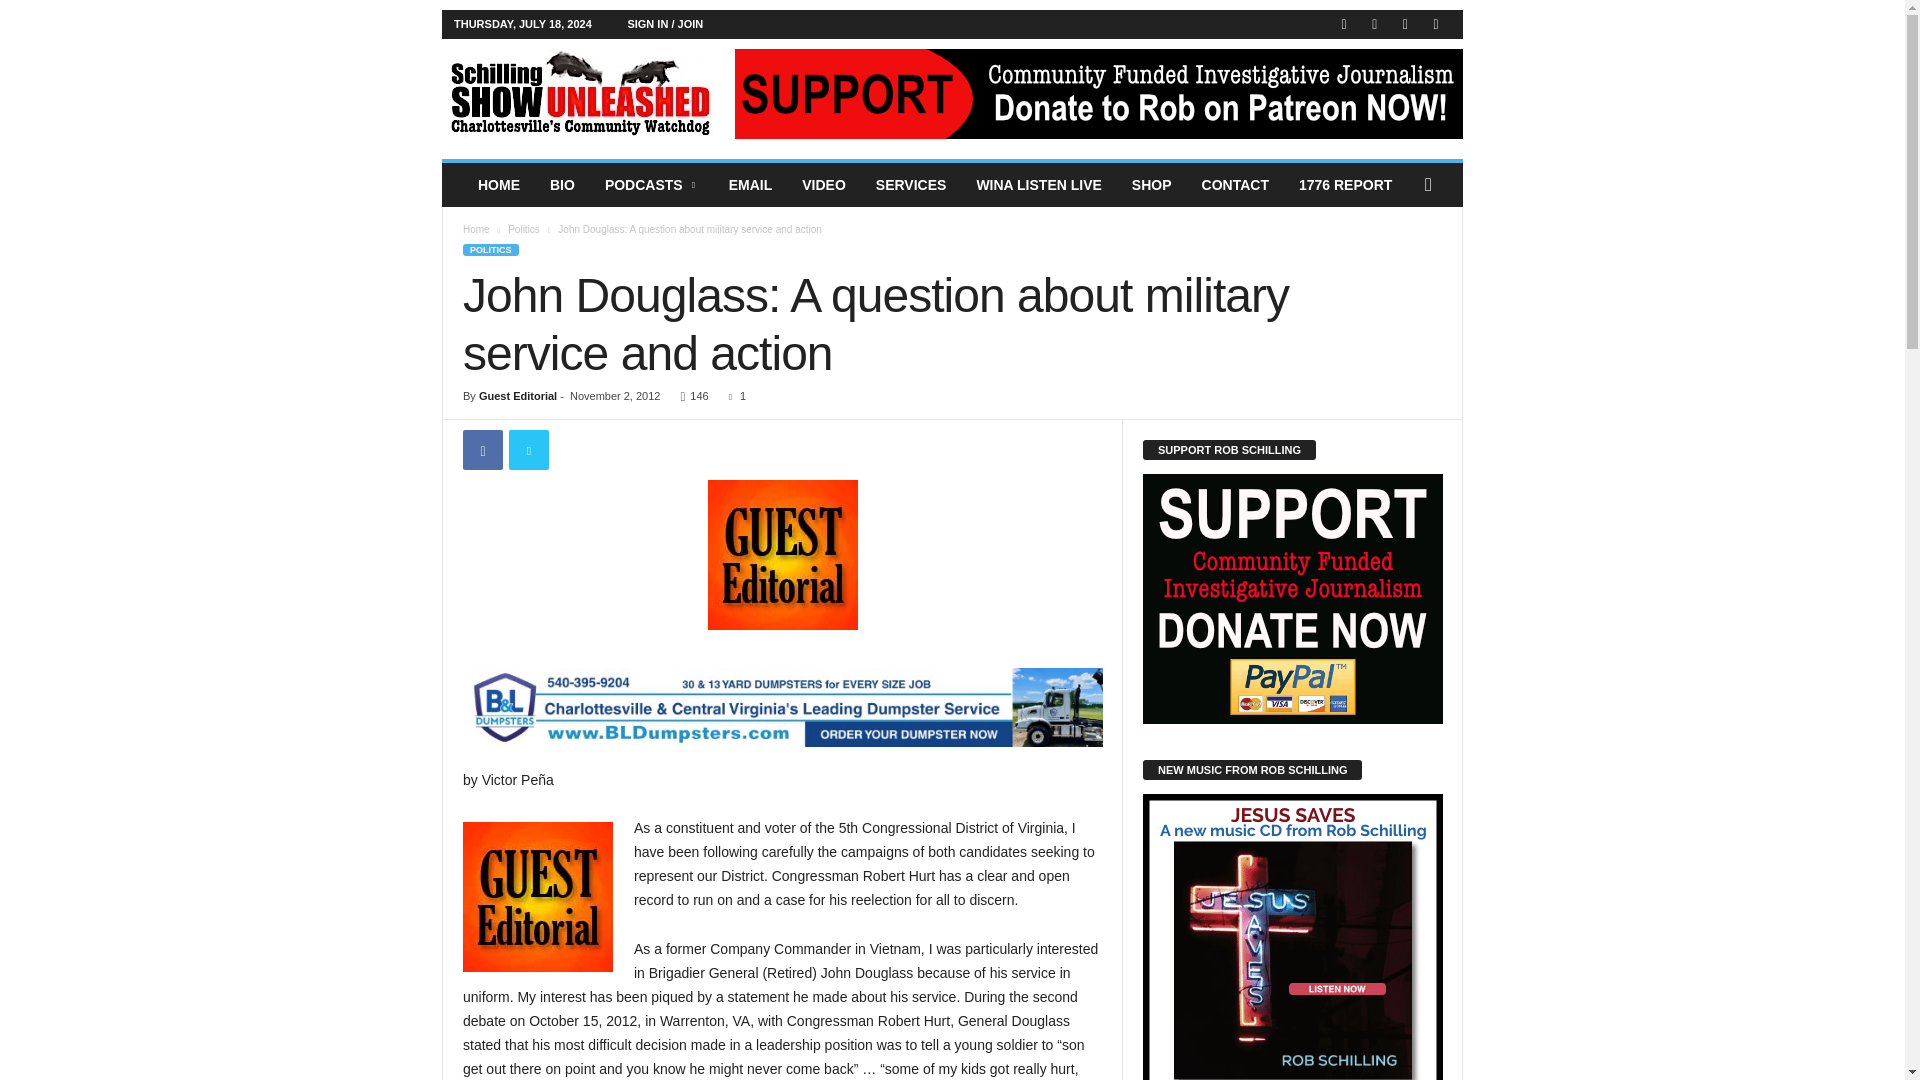 The image size is (1920, 1080). I want to click on Twitter, so click(1404, 24).